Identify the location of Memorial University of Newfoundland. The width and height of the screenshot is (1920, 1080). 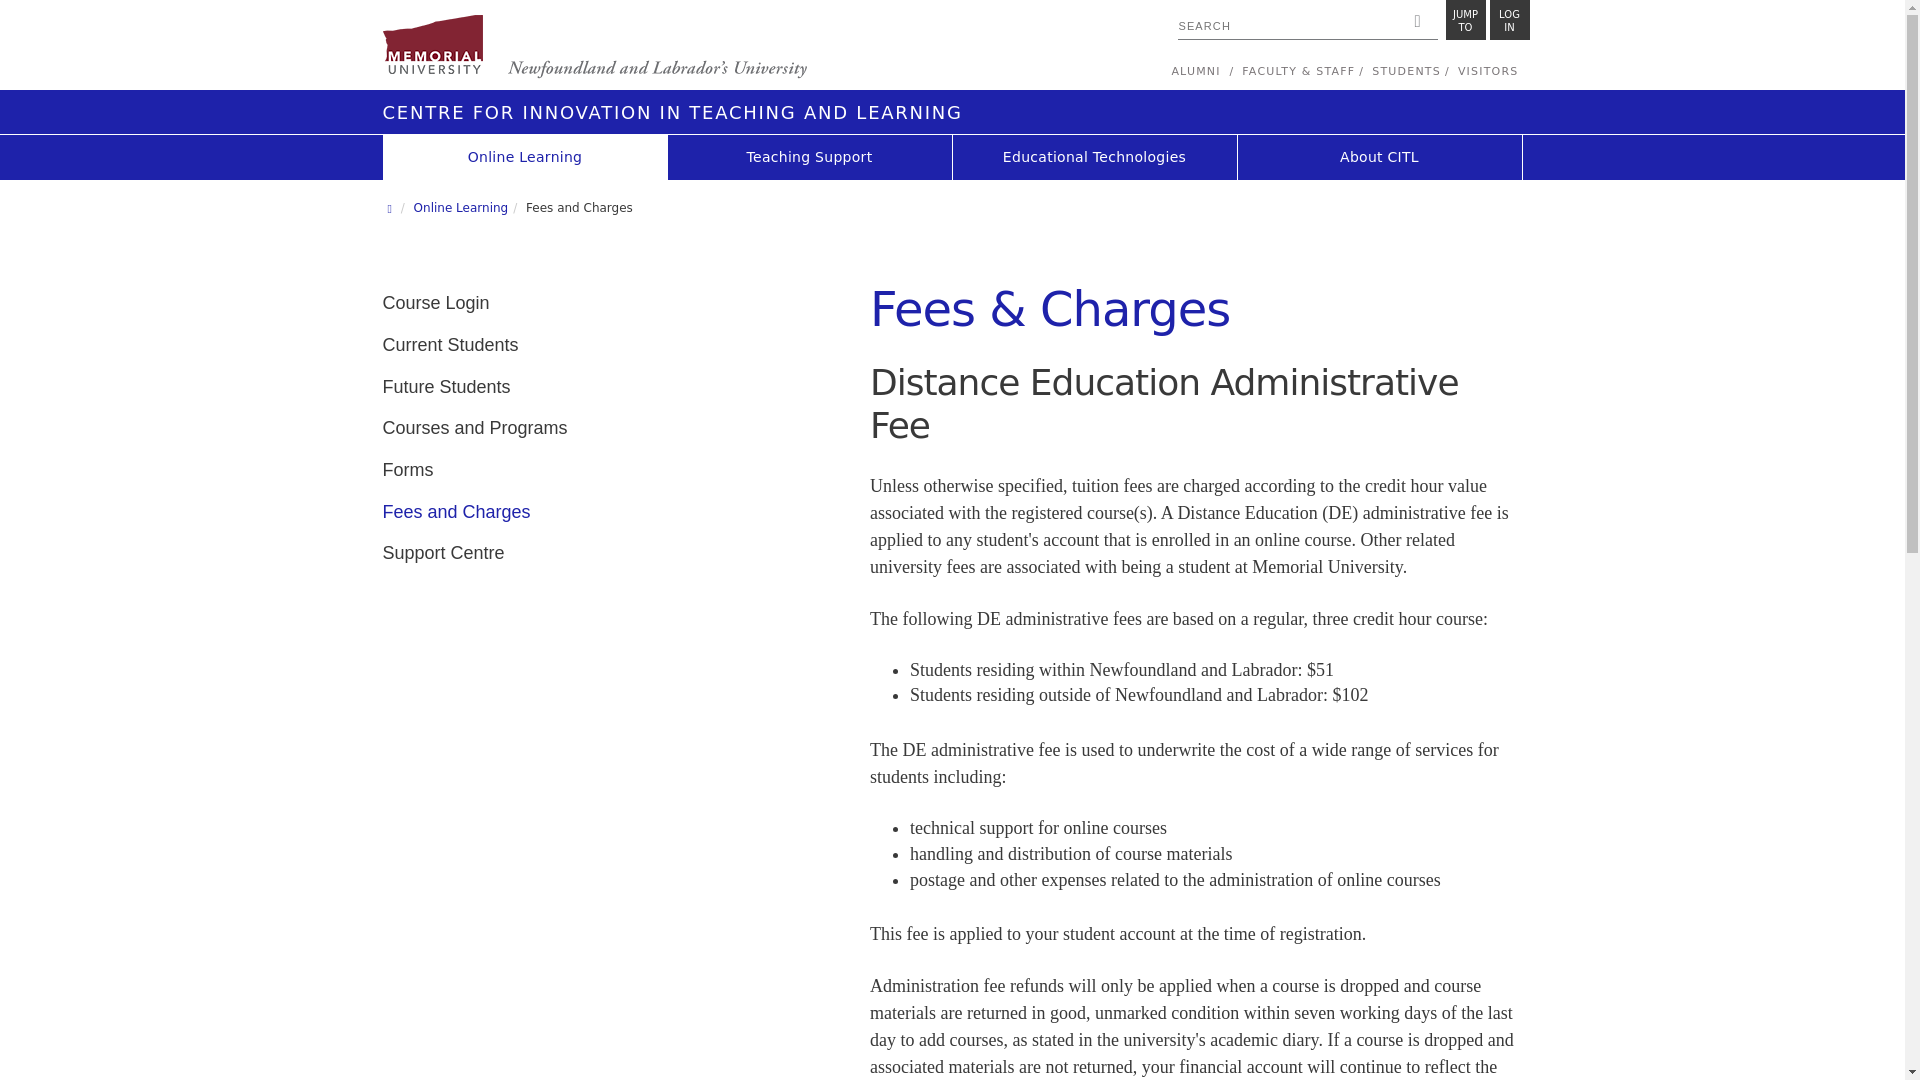
(1510, 20).